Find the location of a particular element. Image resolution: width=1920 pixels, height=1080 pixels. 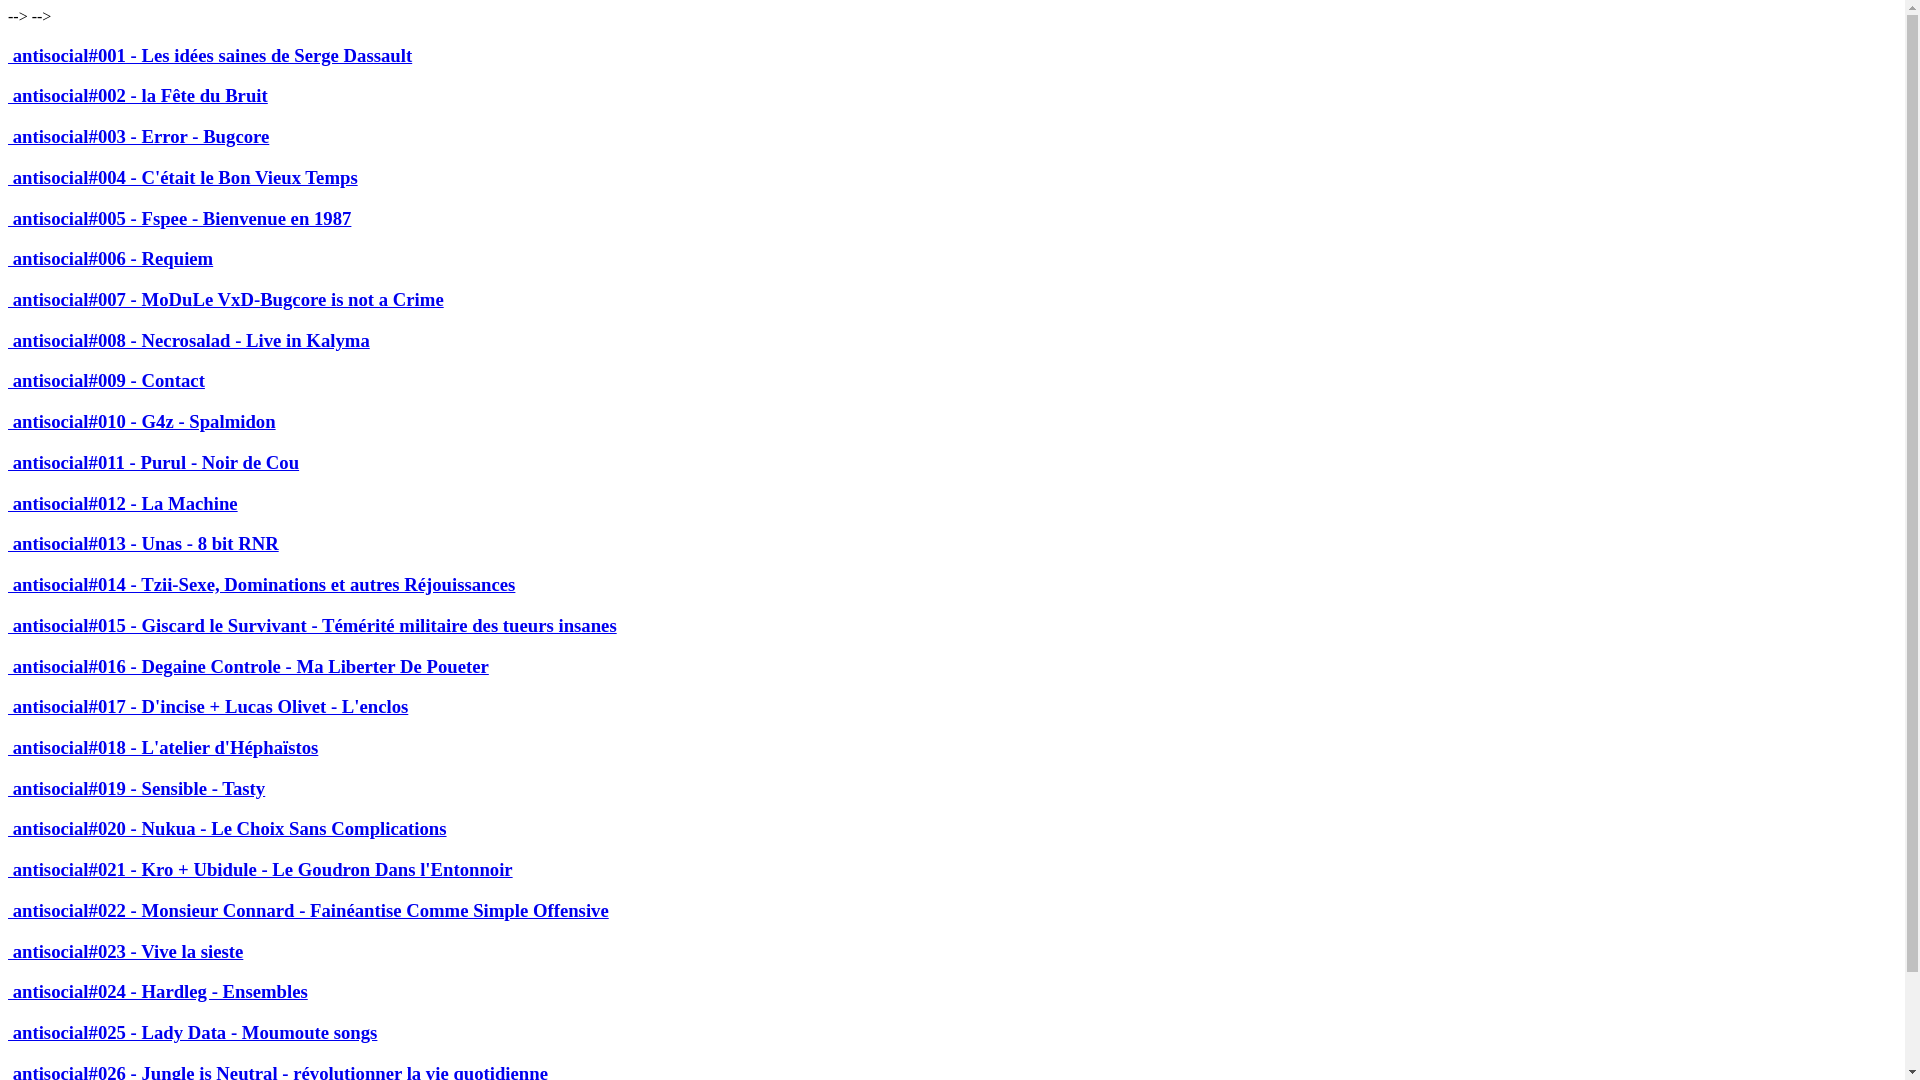

 antisocial#010 - G4z - Spalmidon is located at coordinates (142, 422).